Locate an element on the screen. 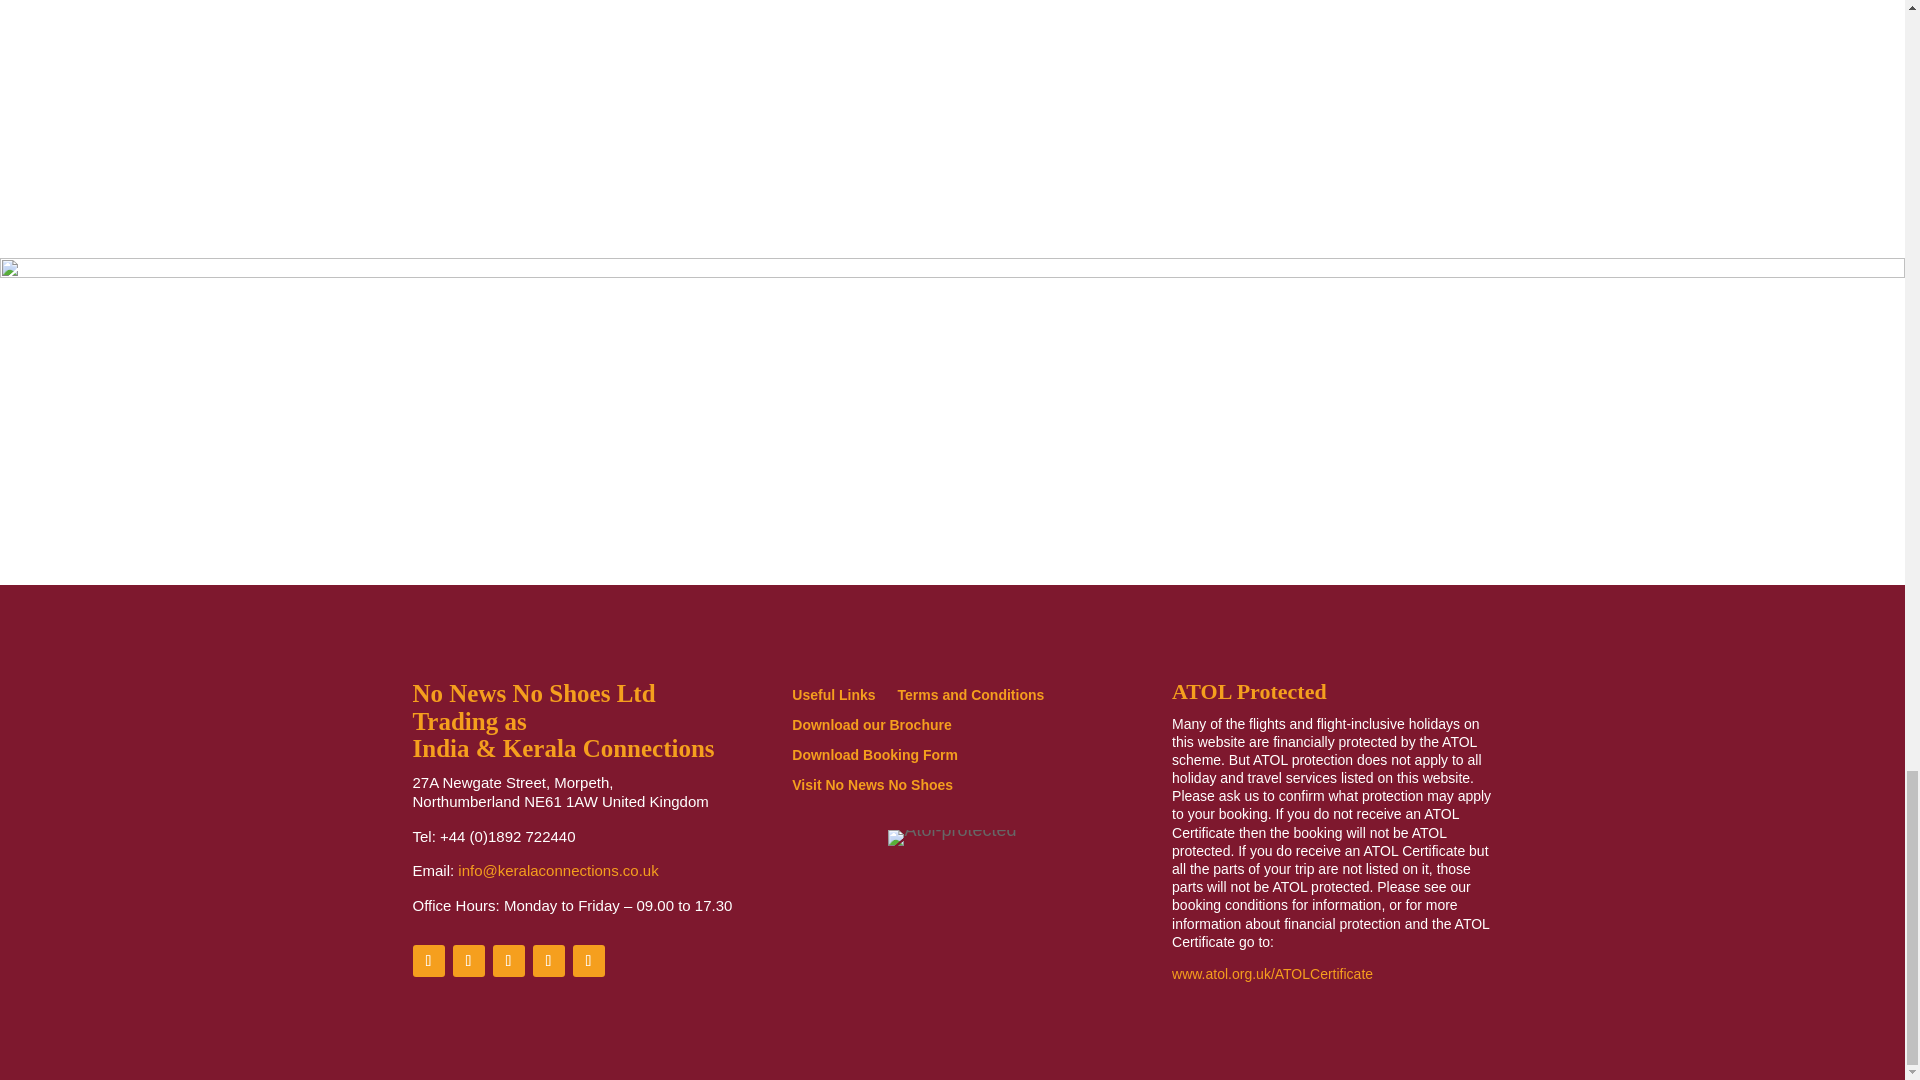 This screenshot has width=1920, height=1080. Useful Links is located at coordinates (833, 698).